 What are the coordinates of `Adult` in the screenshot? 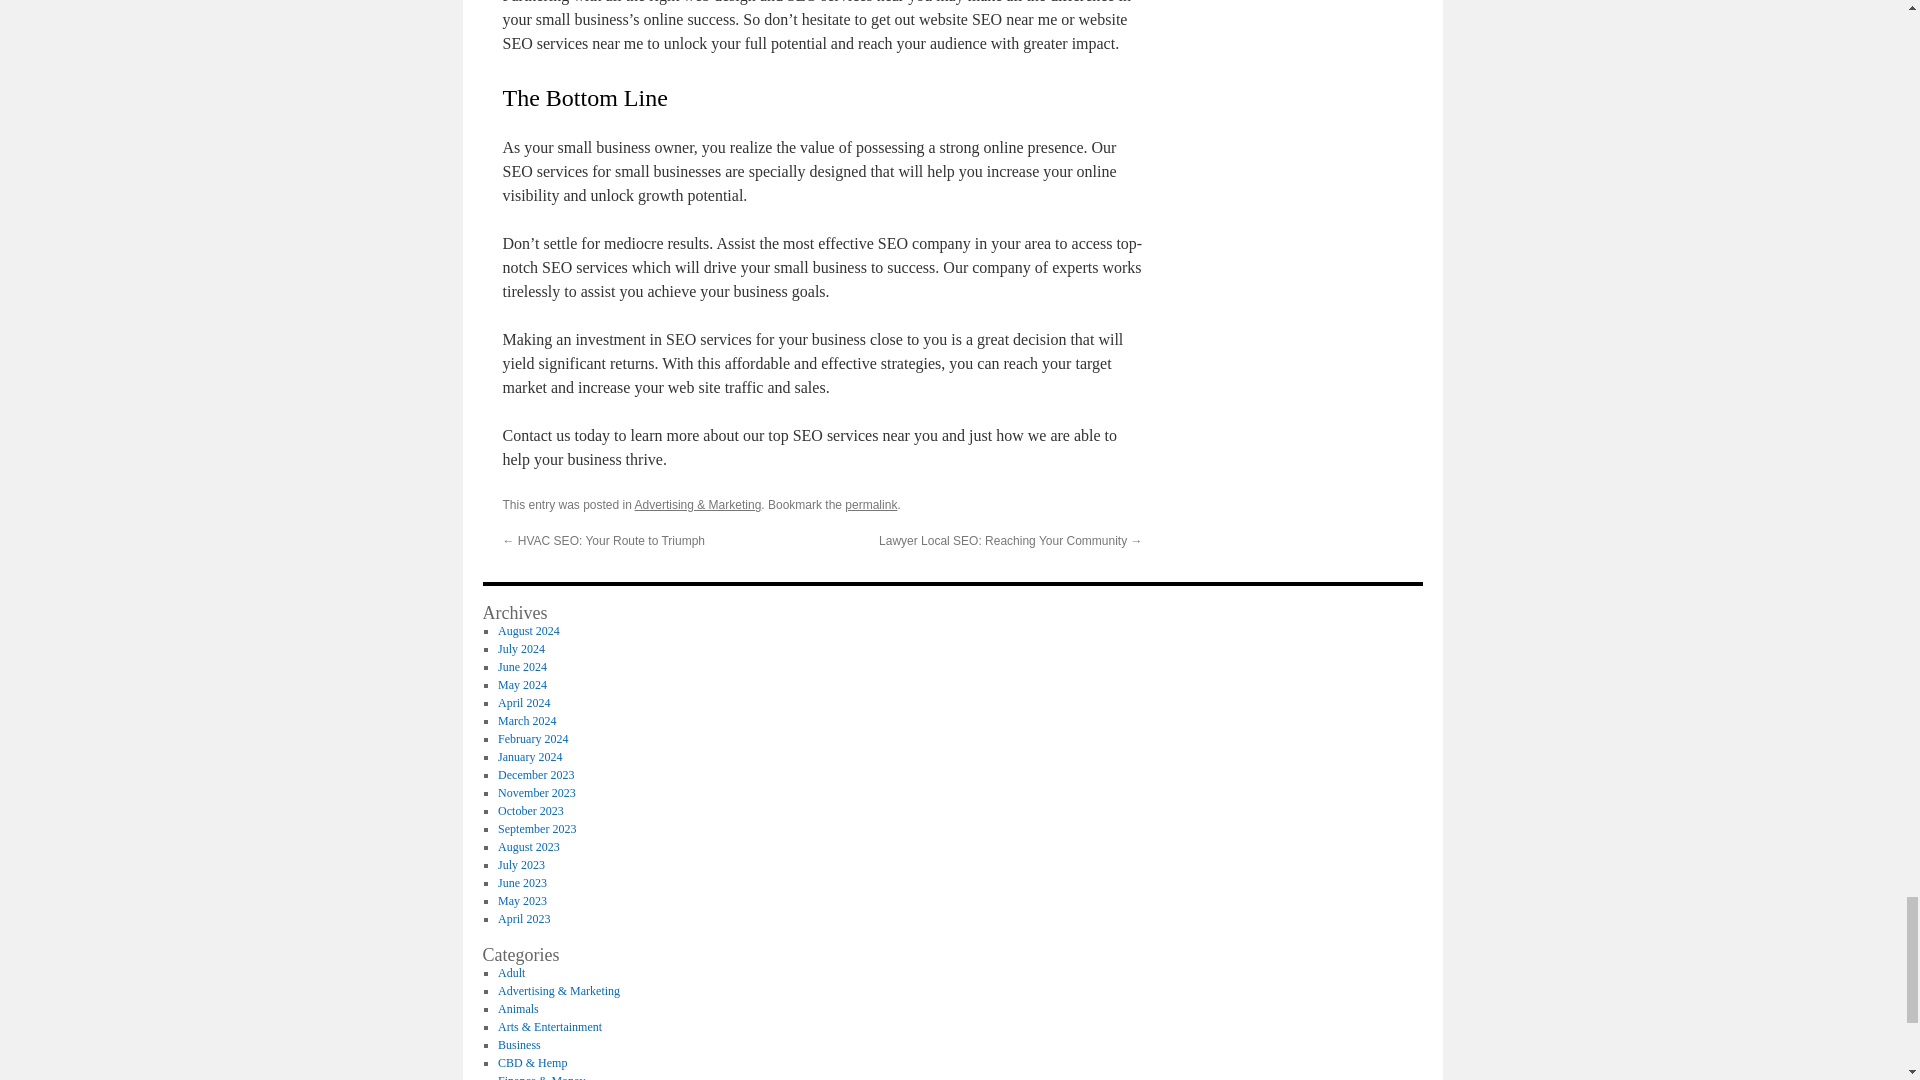 It's located at (510, 972).